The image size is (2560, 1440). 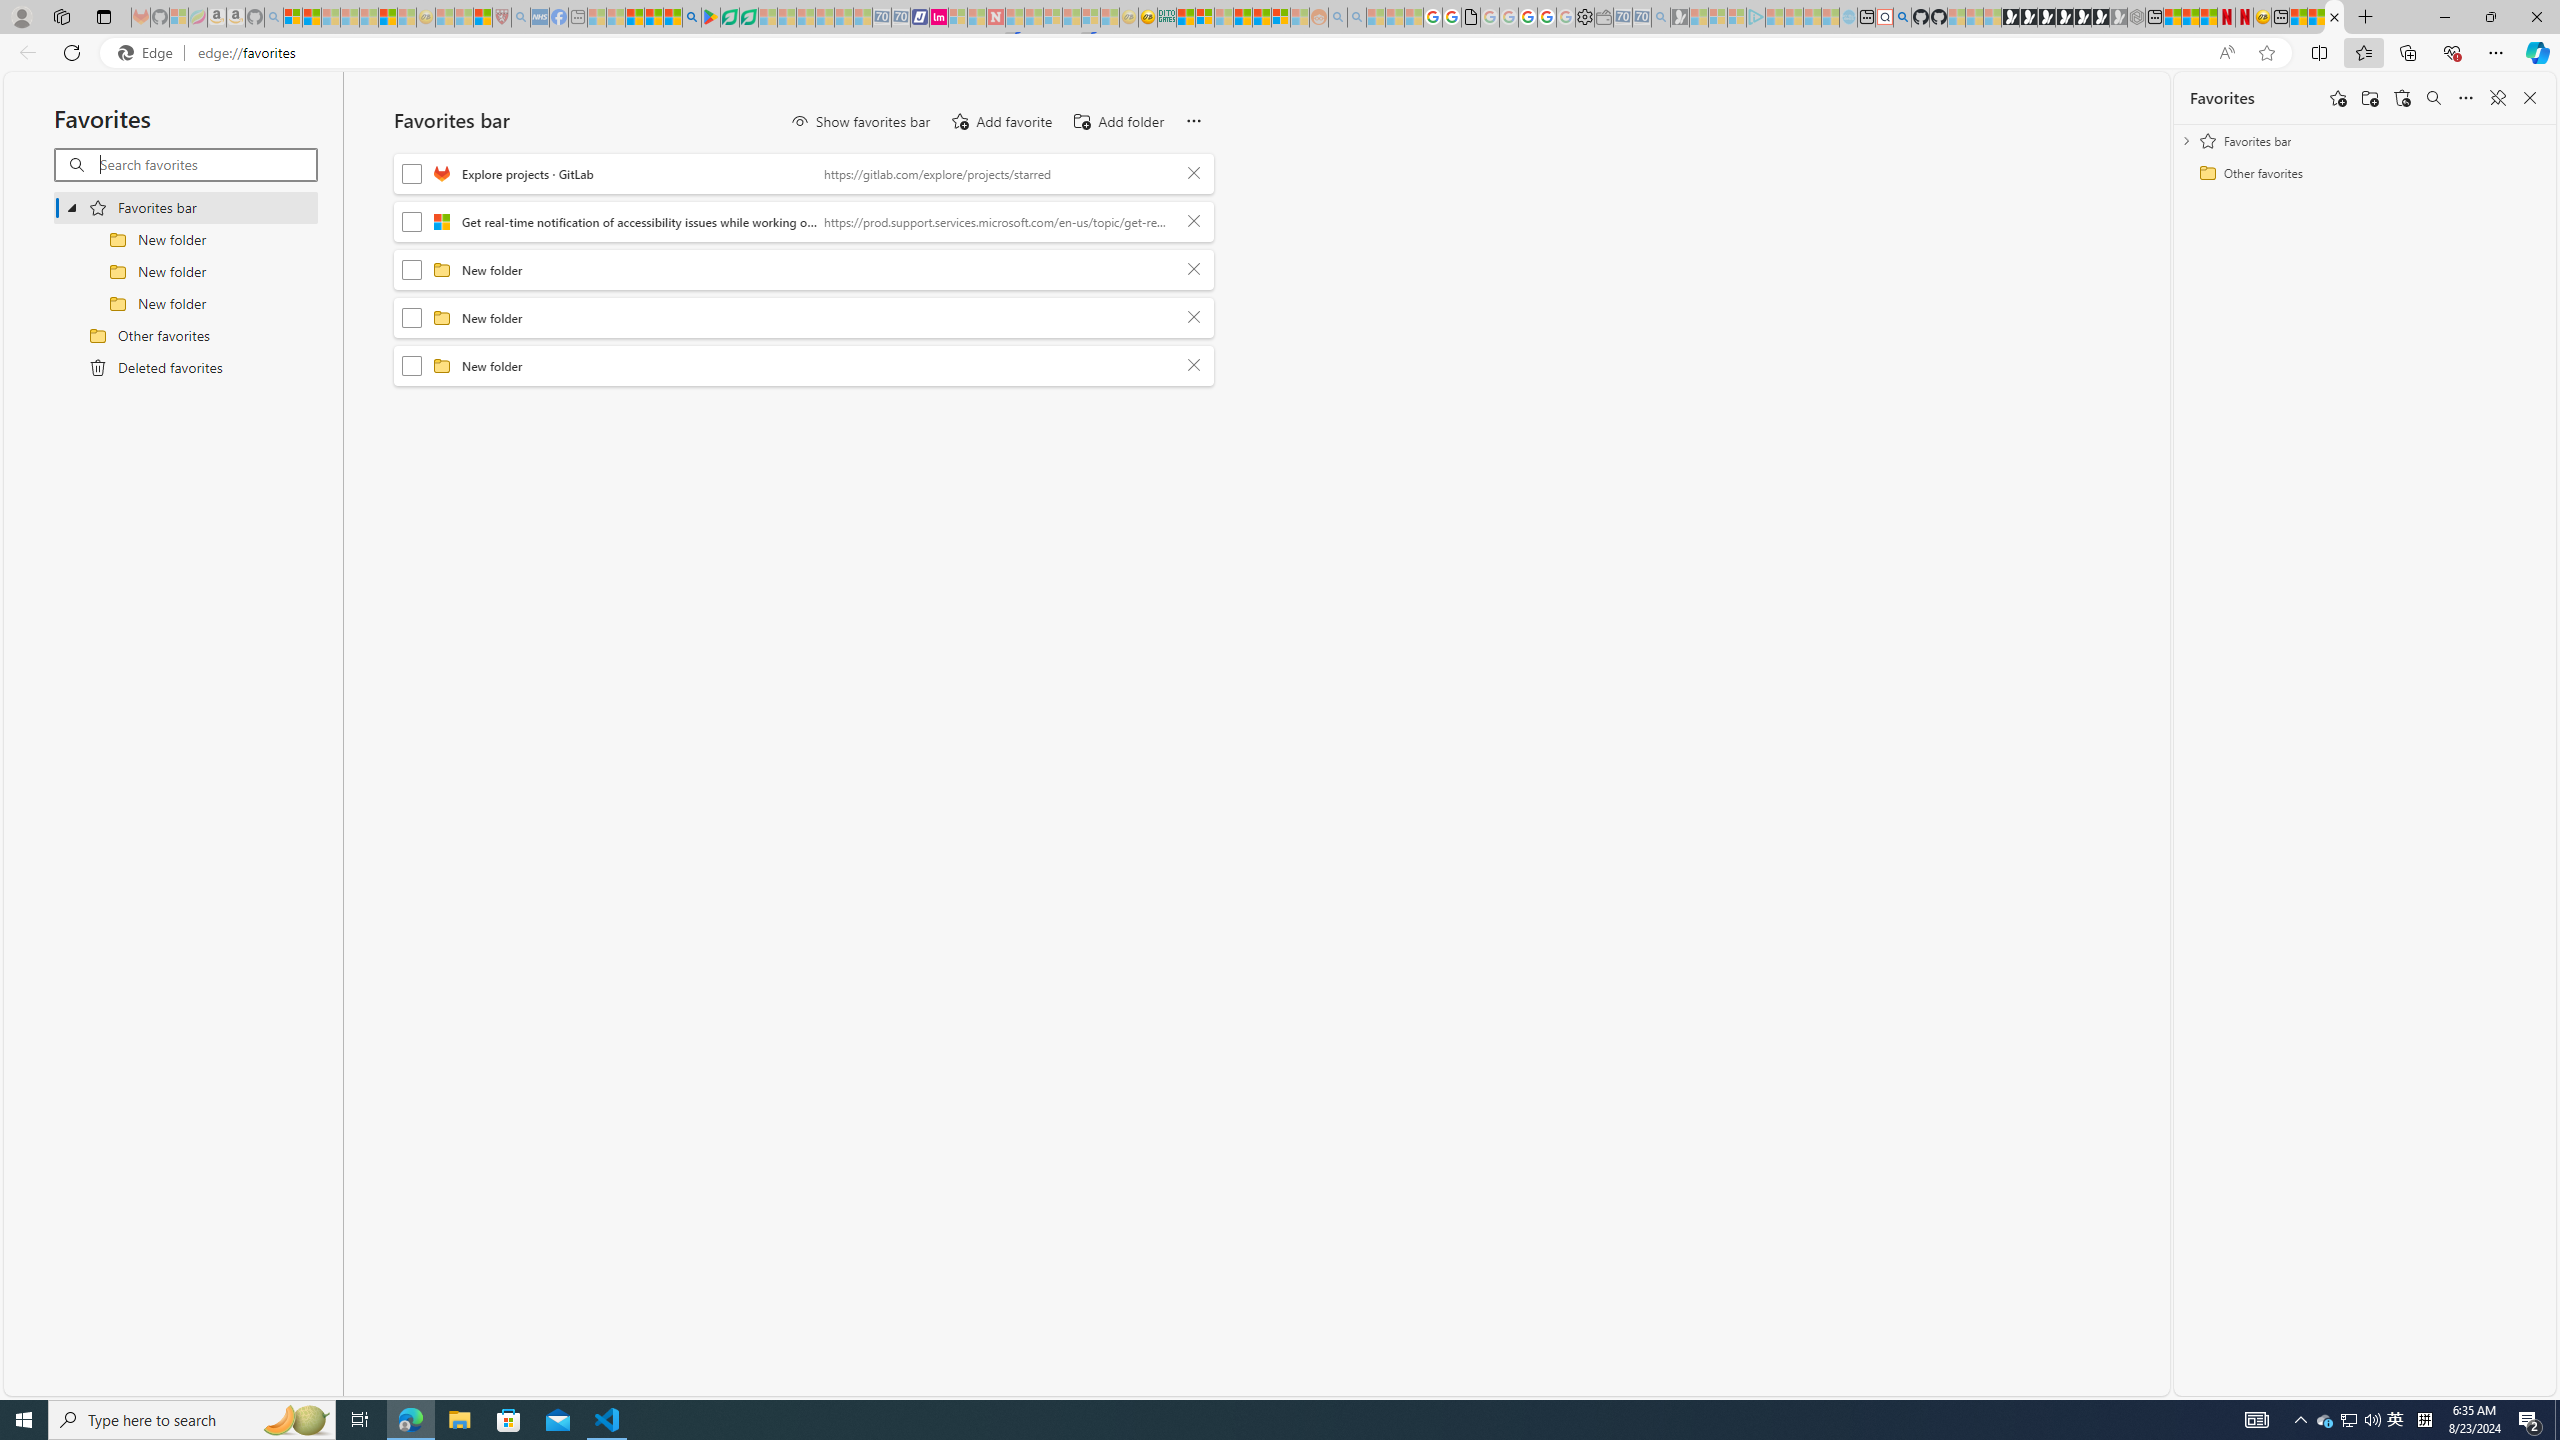 I want to click on Expert Portfolios, so click(x=1244, y=17).